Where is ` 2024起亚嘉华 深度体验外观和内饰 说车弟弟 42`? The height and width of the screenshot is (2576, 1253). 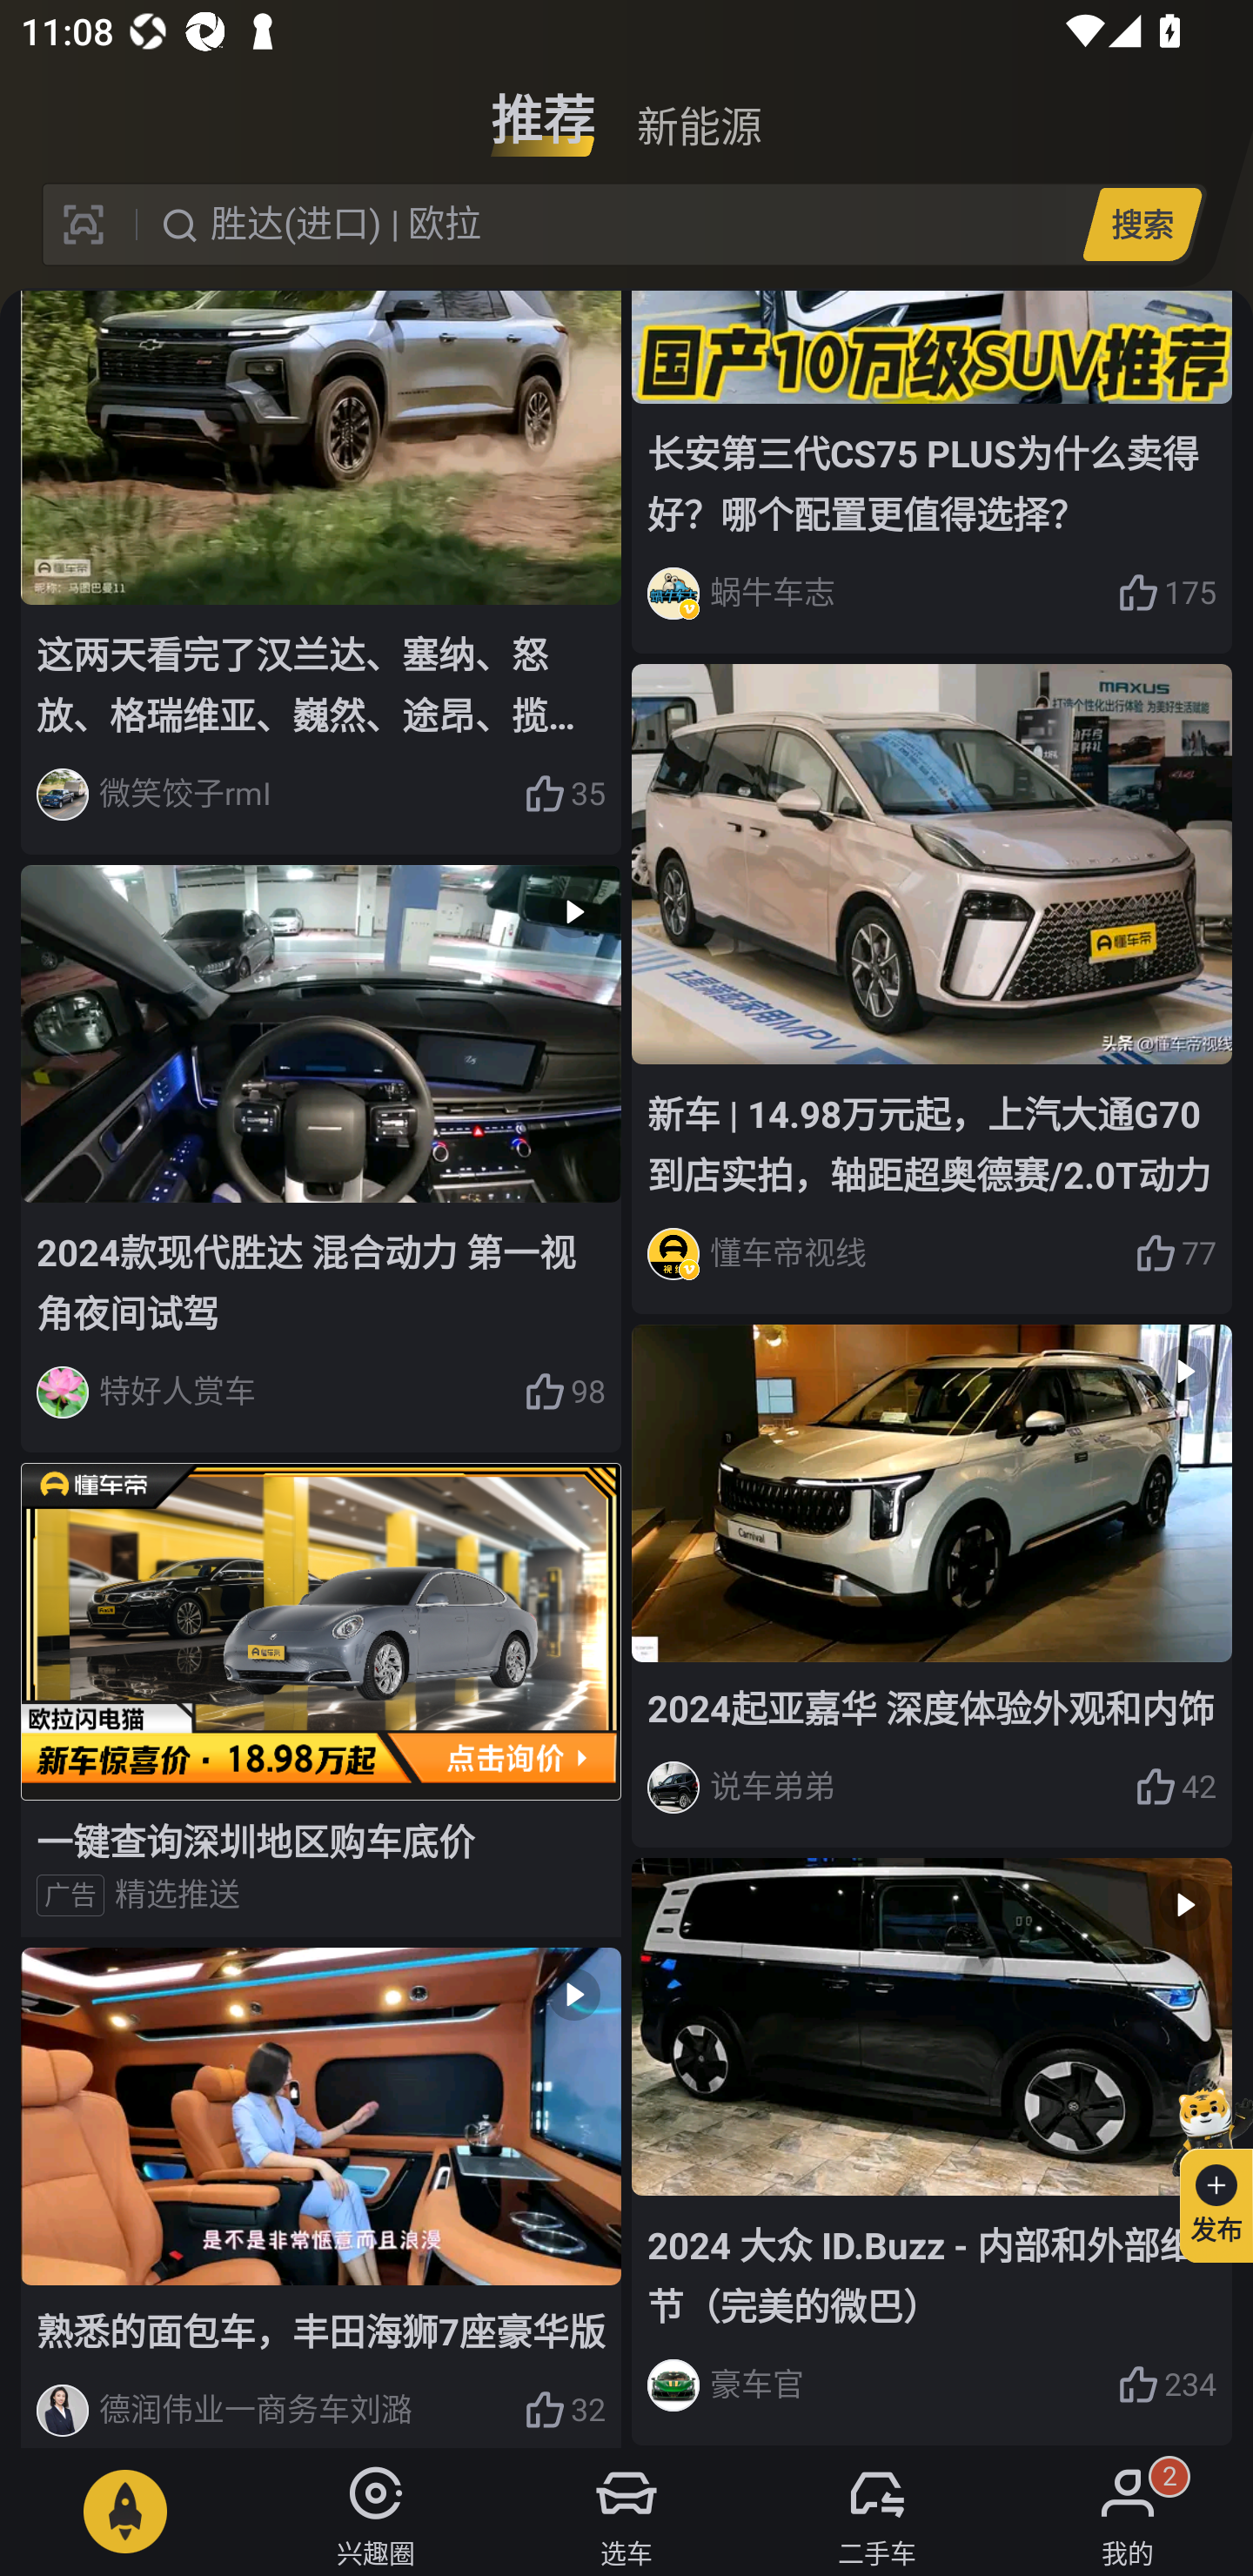
 2024起亚嘉华 深度体验外观和内饰 说车弟弟 42 is located at coordinates (931, 1586).